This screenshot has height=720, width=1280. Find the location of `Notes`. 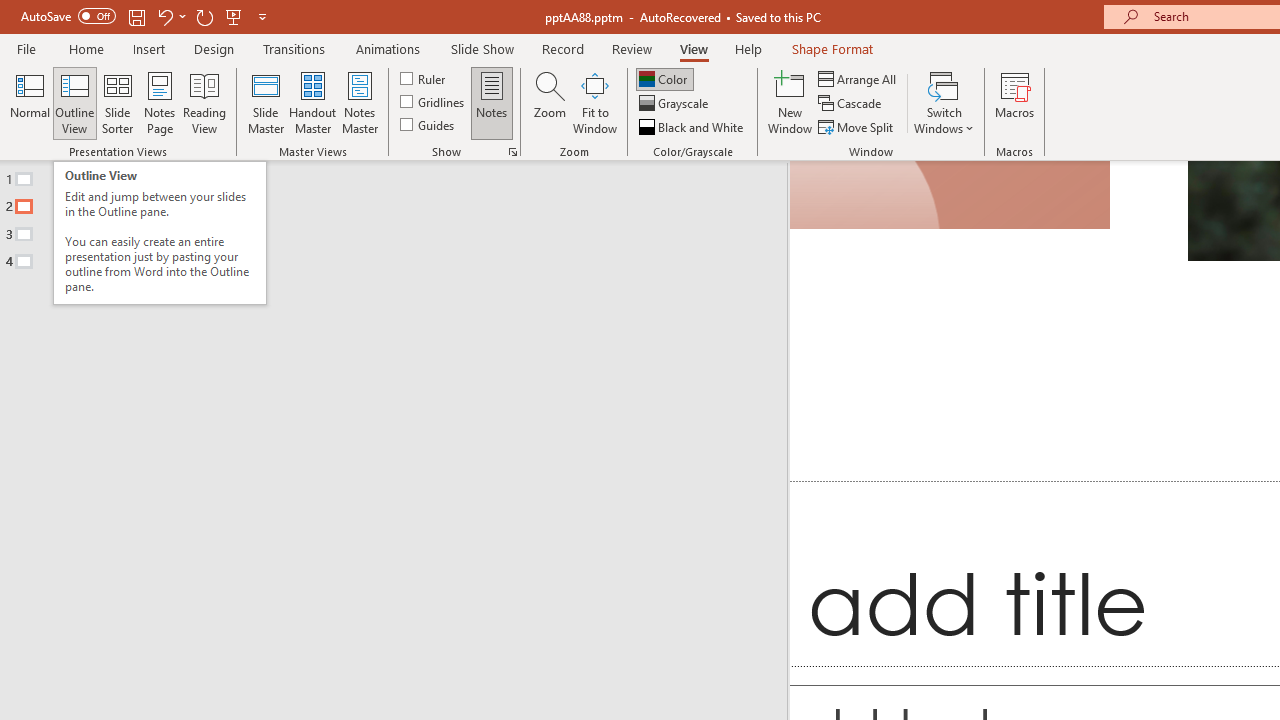

Notes is located at coordinates (492, 102).